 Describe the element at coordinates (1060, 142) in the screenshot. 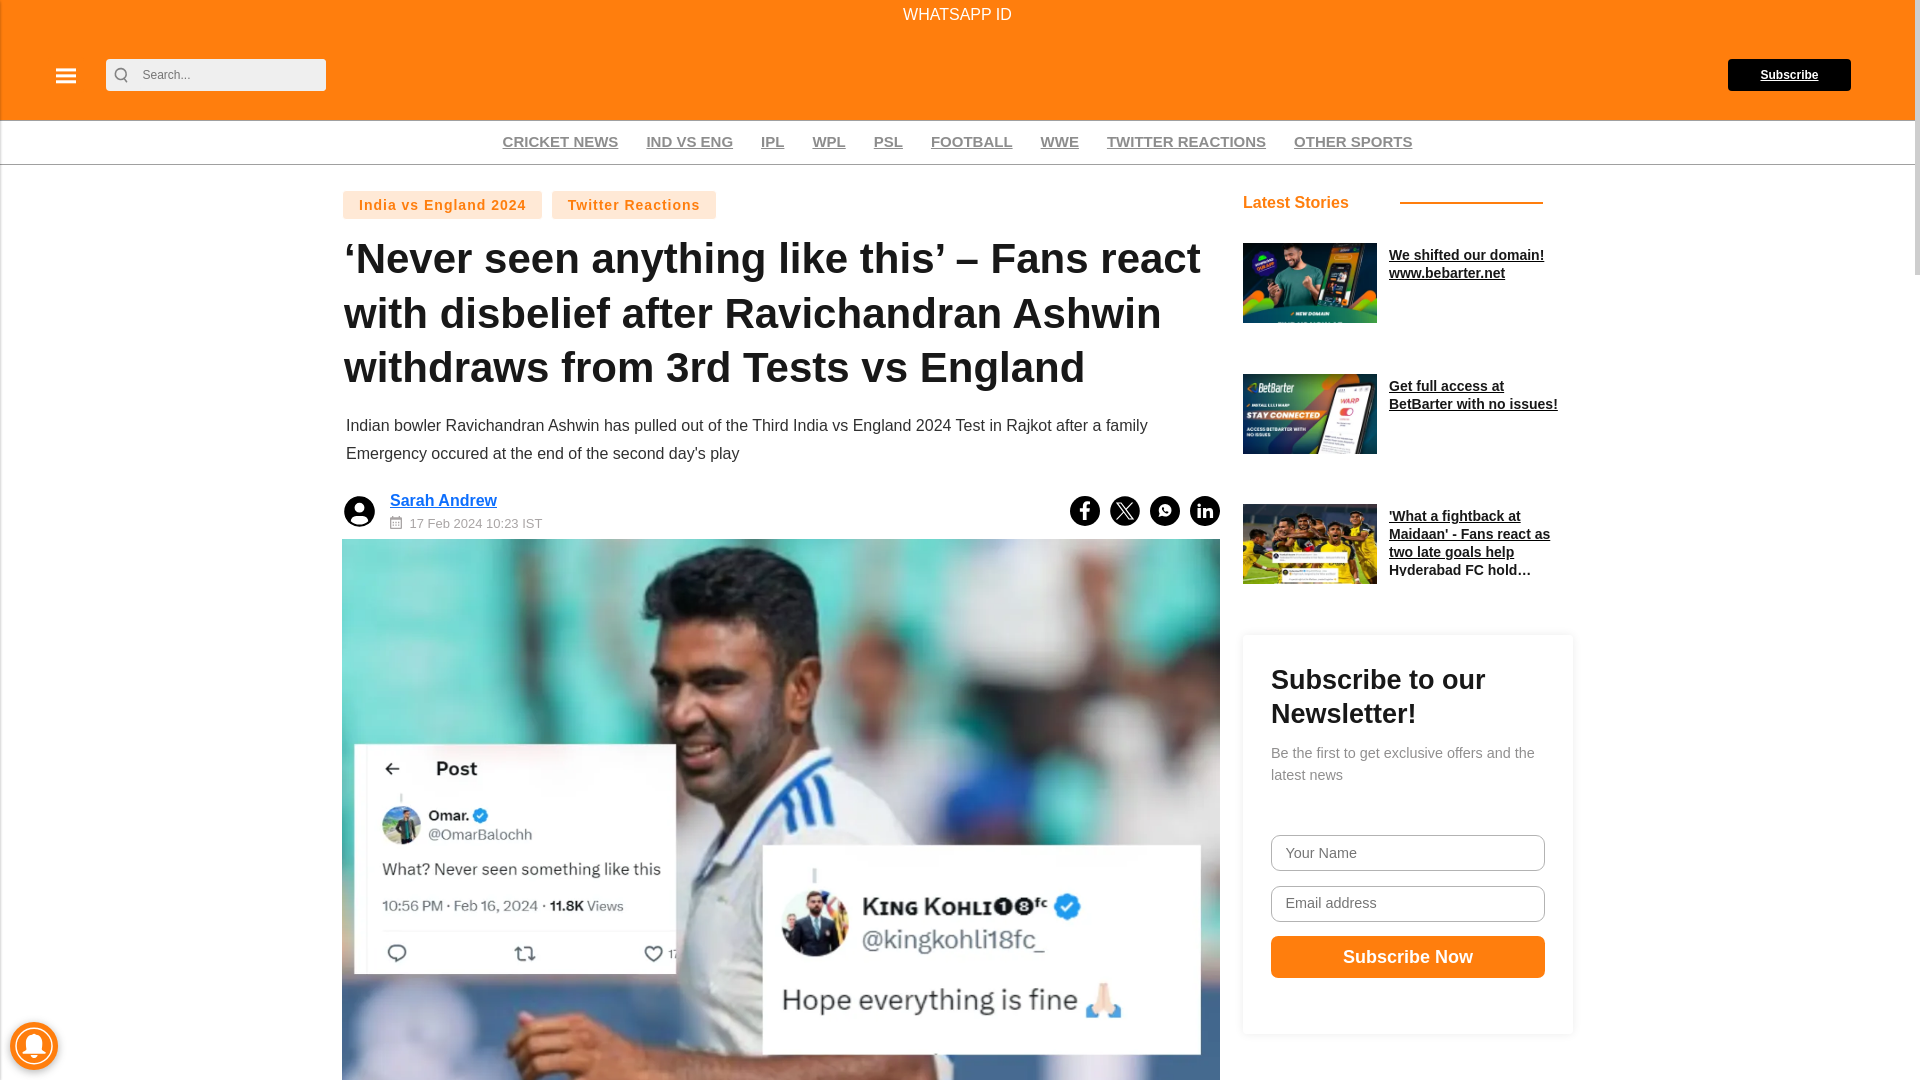

I see `WWE` at that location.